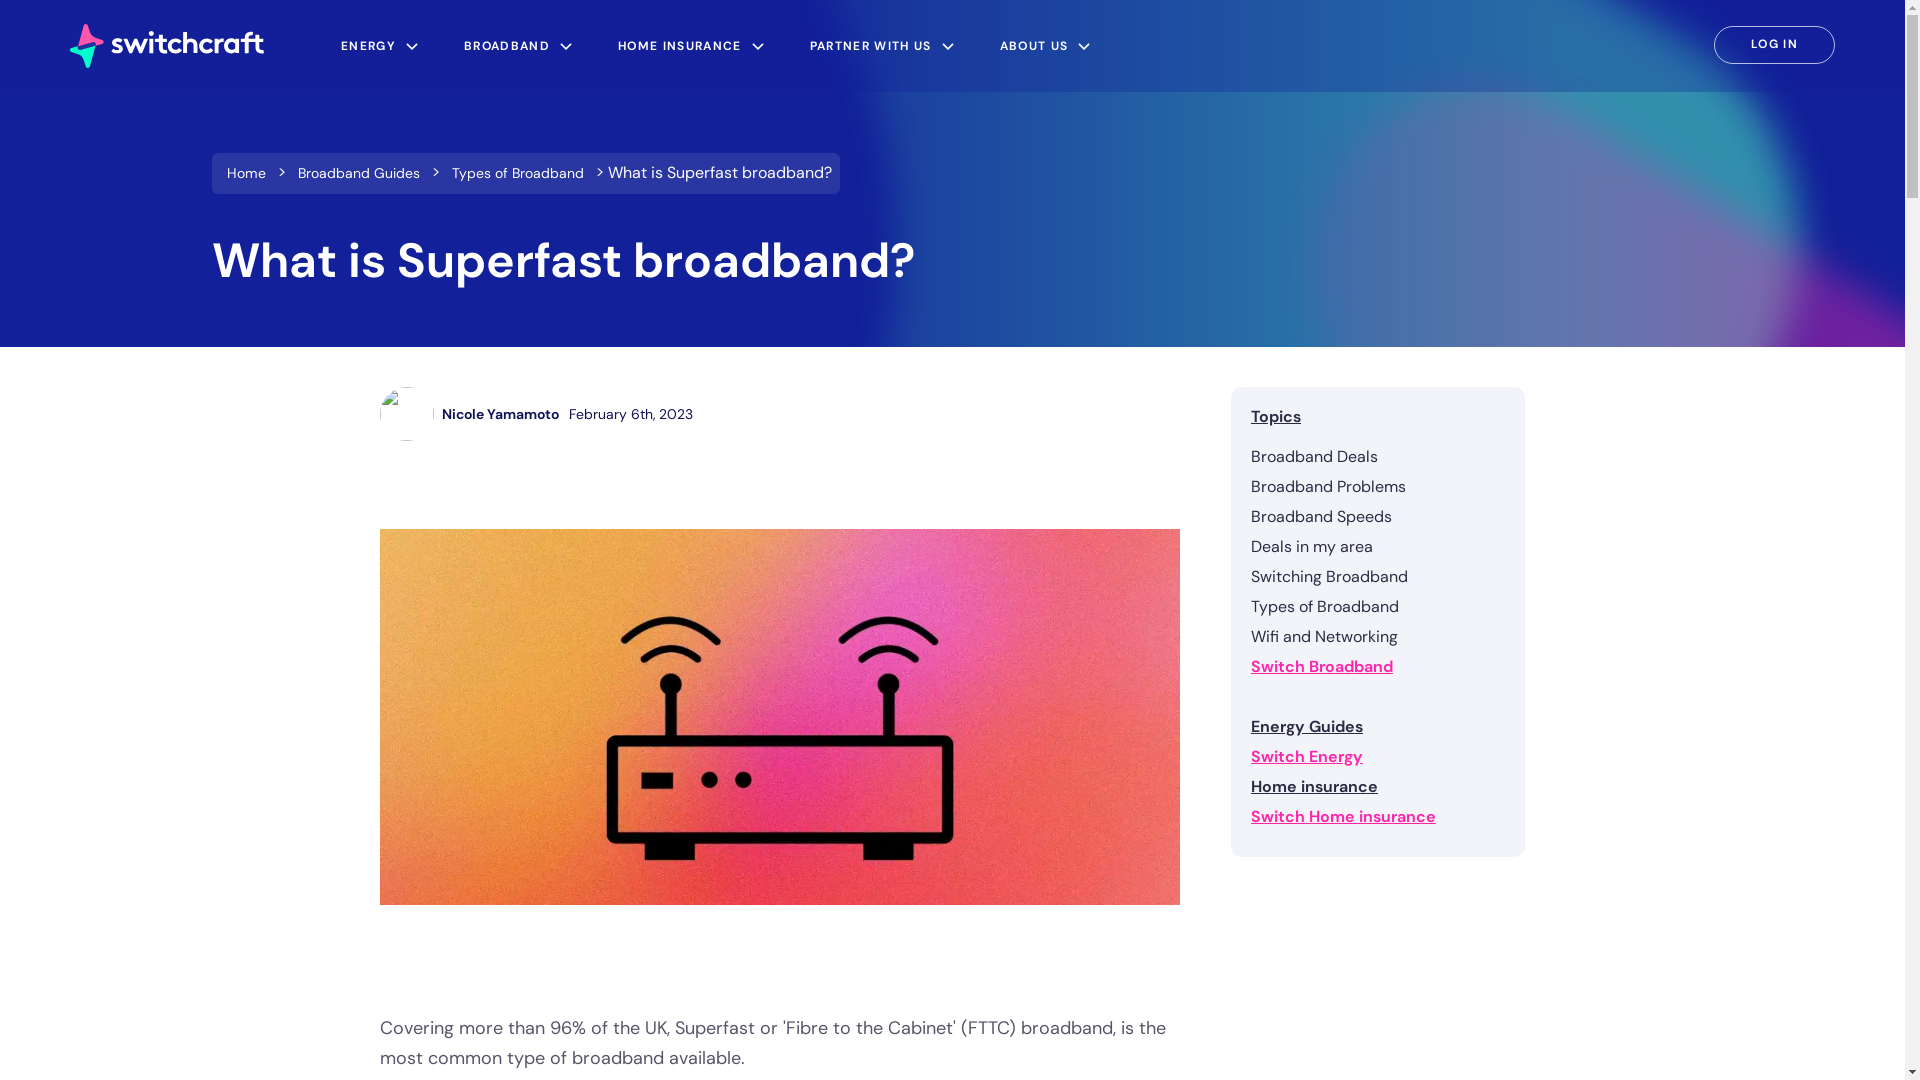 Image resolution: width=1920 pixels, height=1080 pixels. What do you see at coordinates (1378, 516) in the screenshot?
I see `Broadband Speeds` at bounding box center [1378, 516].